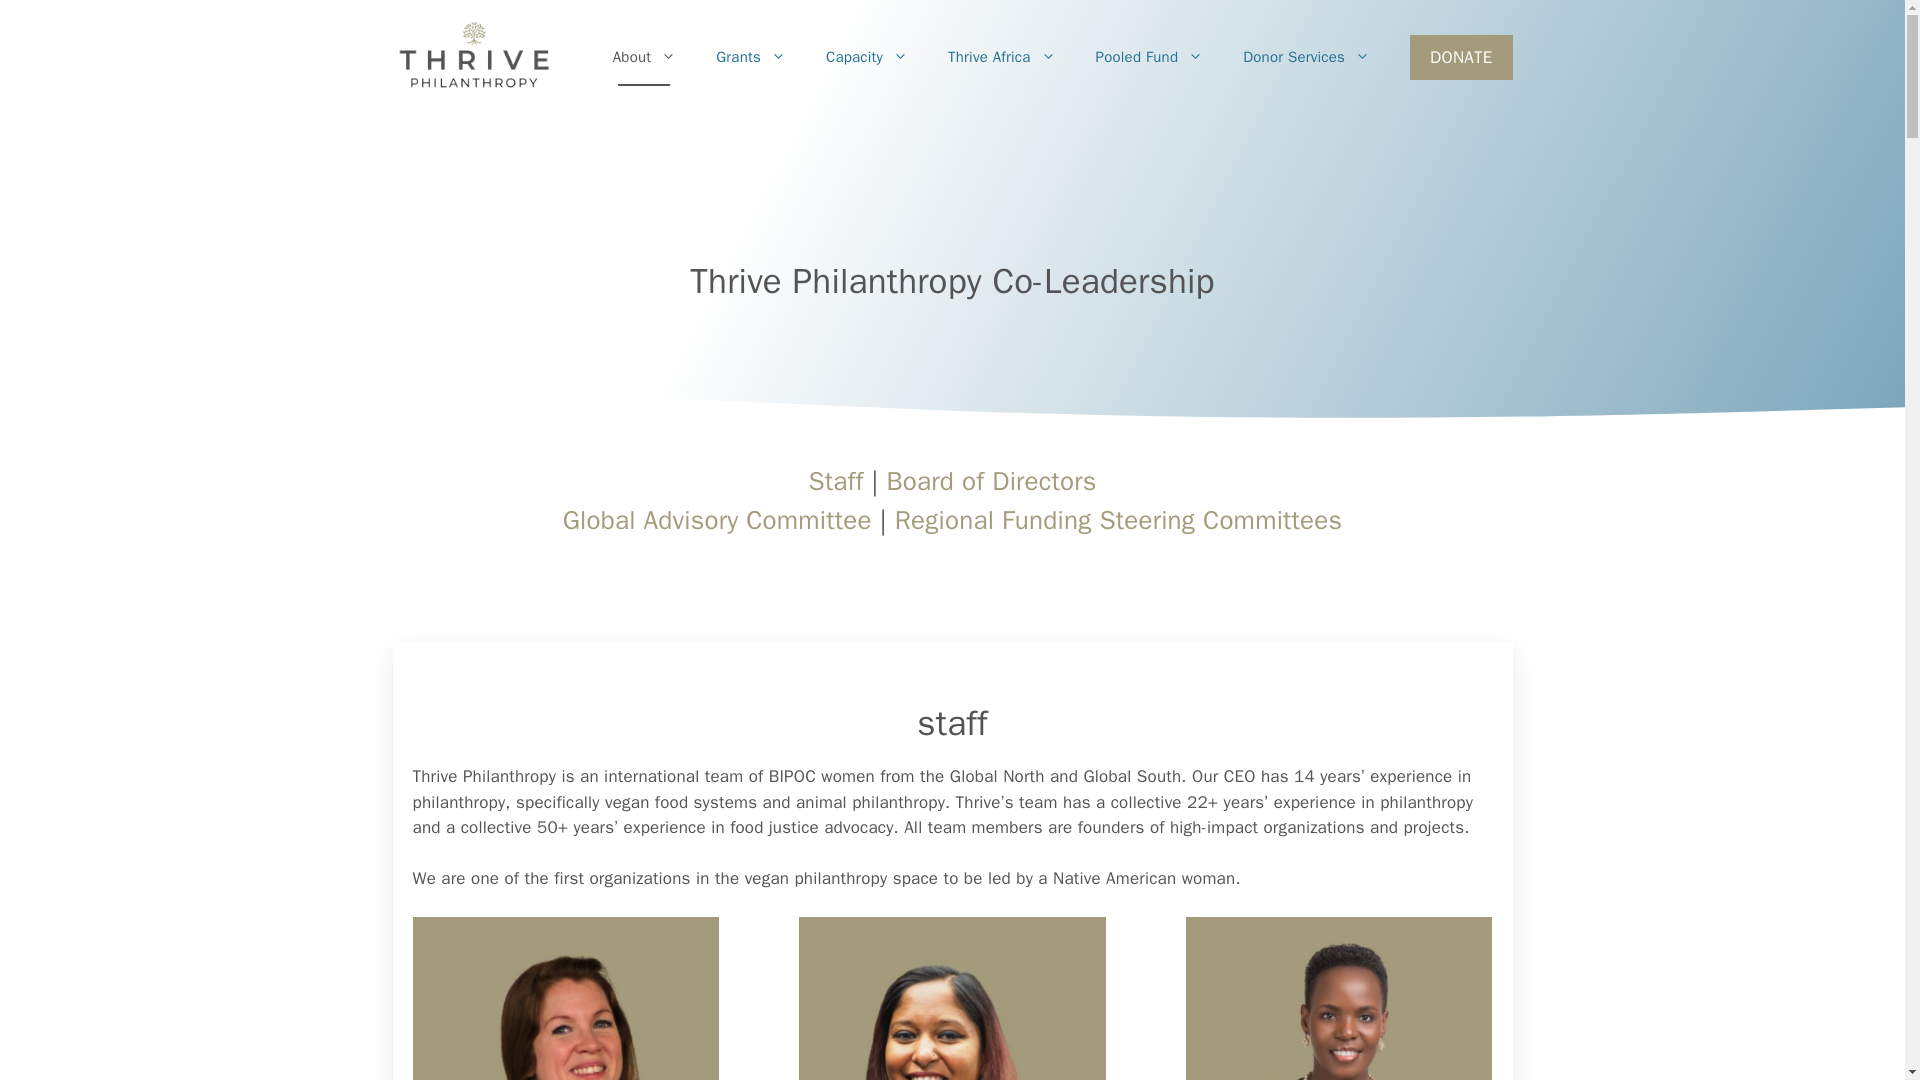 This screenshot has width=1920, height=1080. What do you see at coordinates (952, 998) in the screenshot?
I see `2` at bounding box center [952, 998].